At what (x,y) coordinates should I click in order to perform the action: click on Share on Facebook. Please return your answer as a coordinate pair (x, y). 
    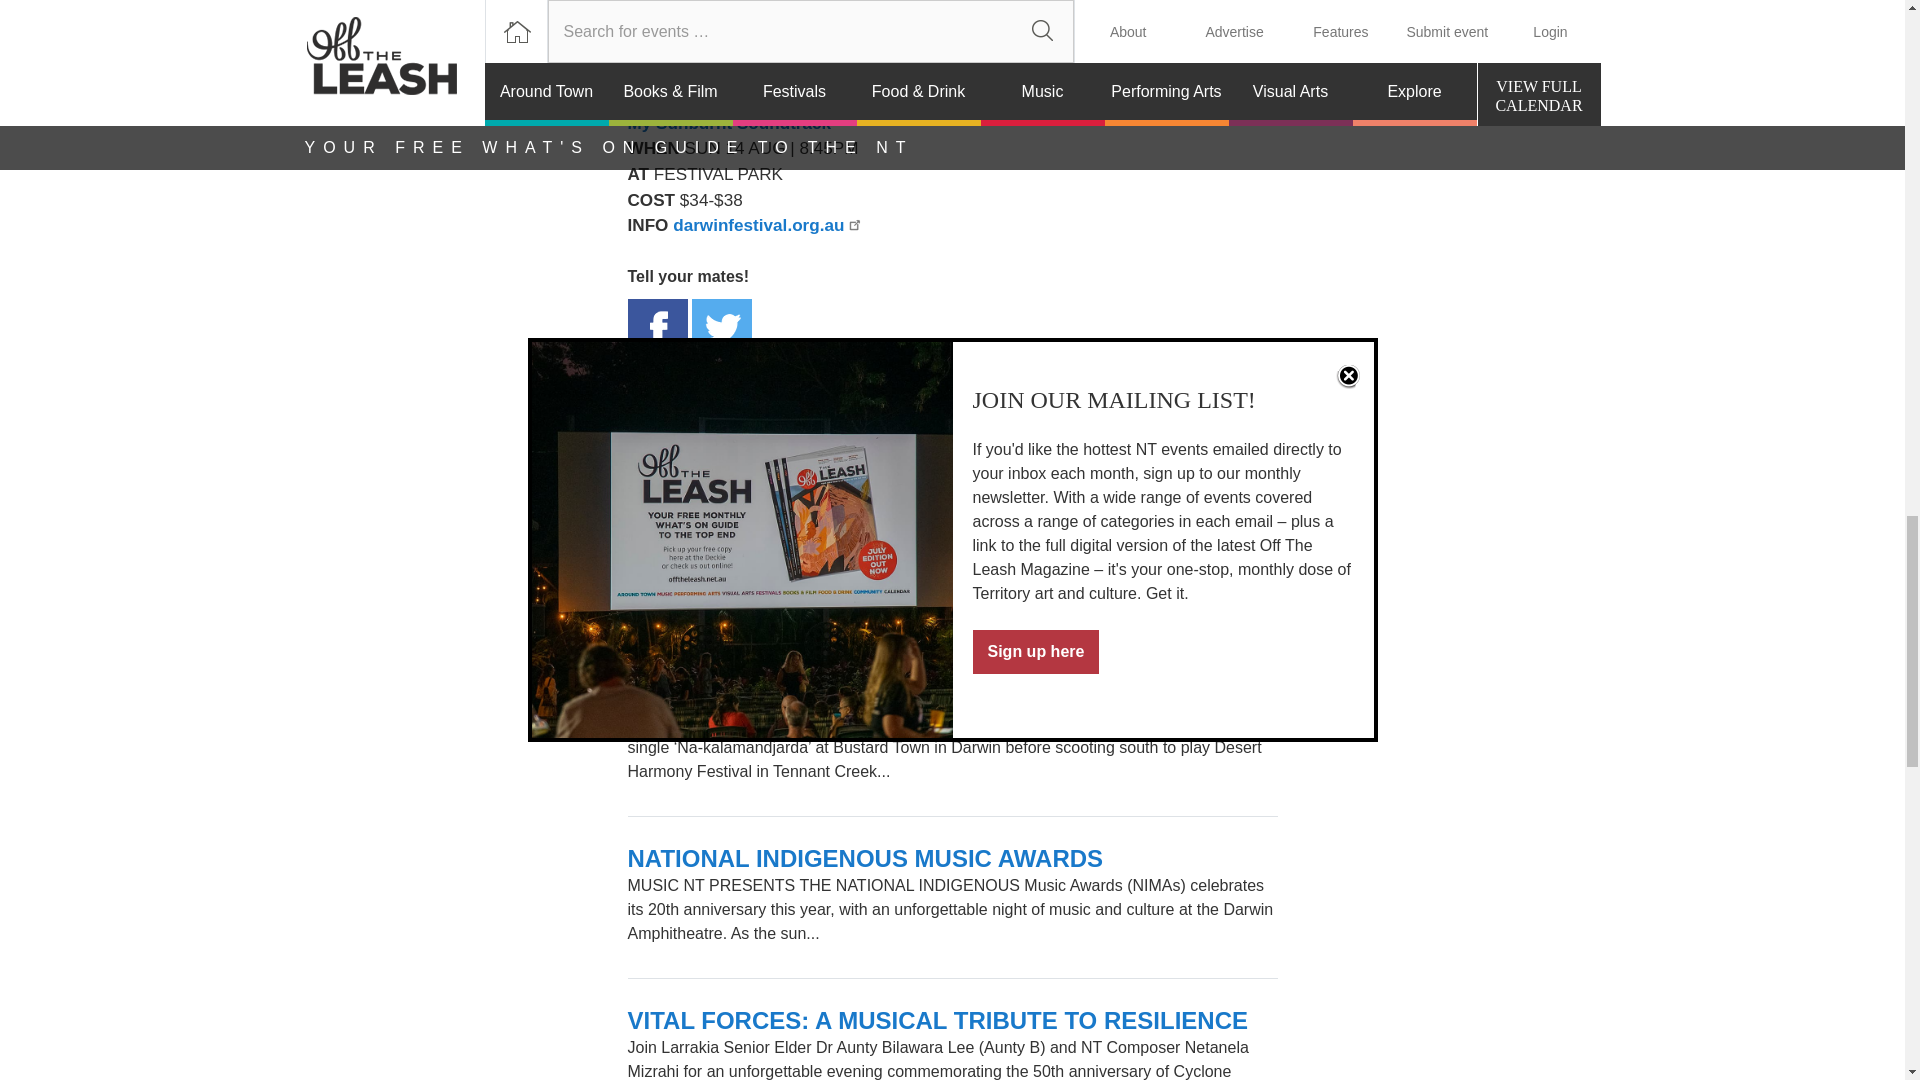
    Looking at the image, I should click on (657, 328).